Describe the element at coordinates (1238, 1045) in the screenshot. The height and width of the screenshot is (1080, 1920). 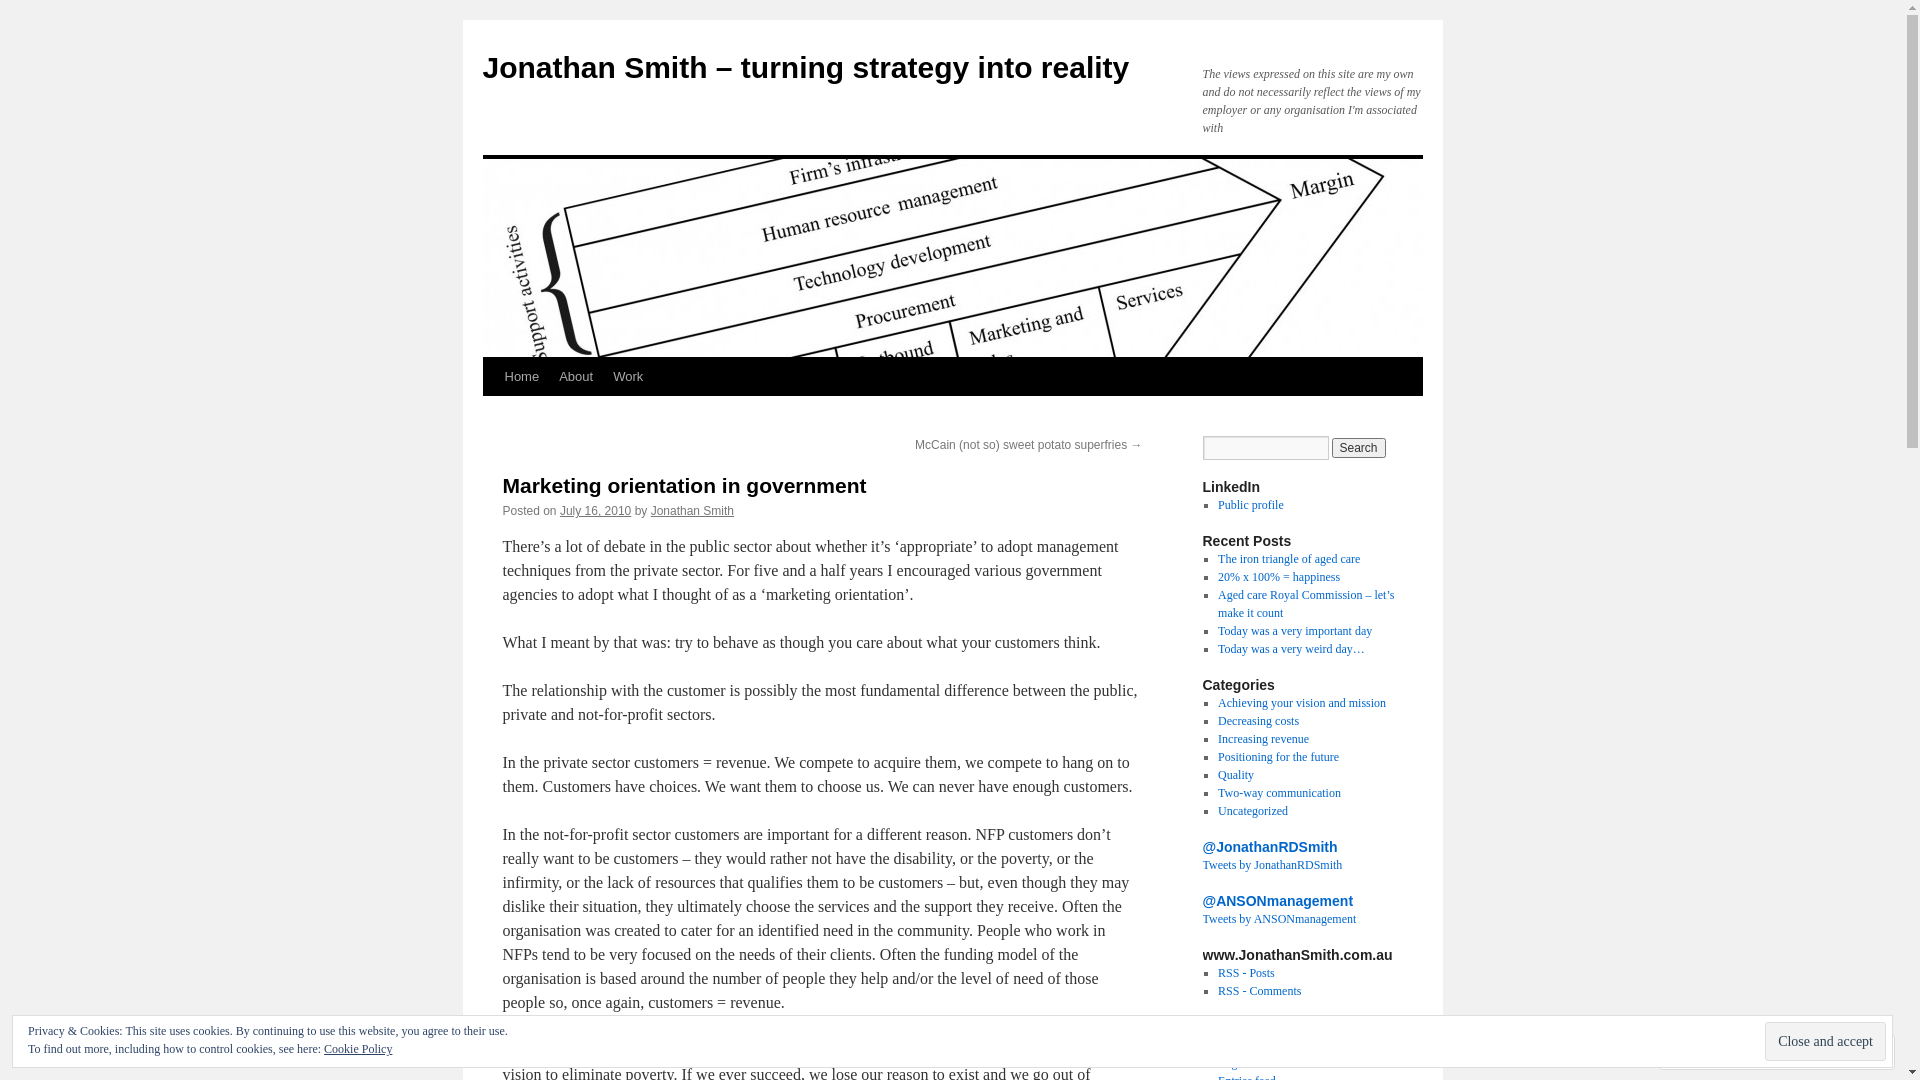
I see `Register` at that location.